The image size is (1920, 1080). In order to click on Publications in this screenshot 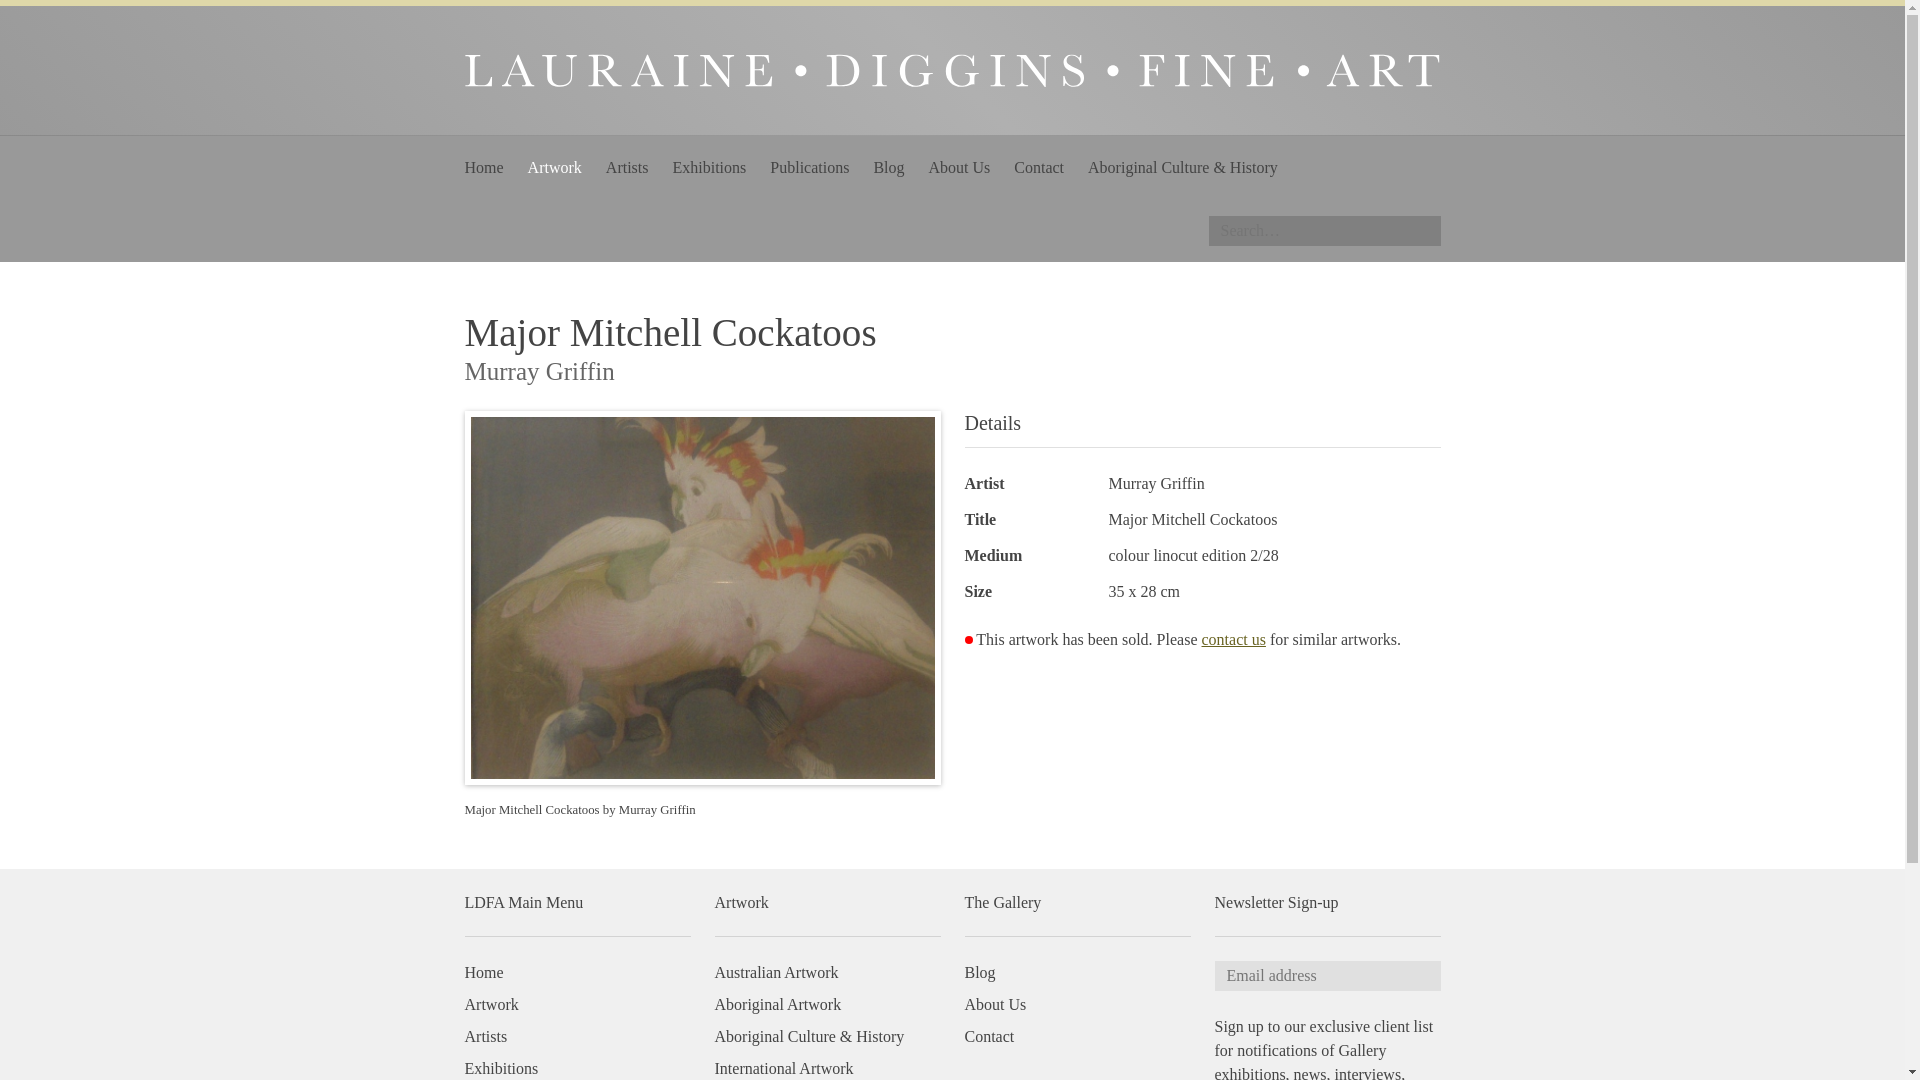, I will do `click(810, 168)`.